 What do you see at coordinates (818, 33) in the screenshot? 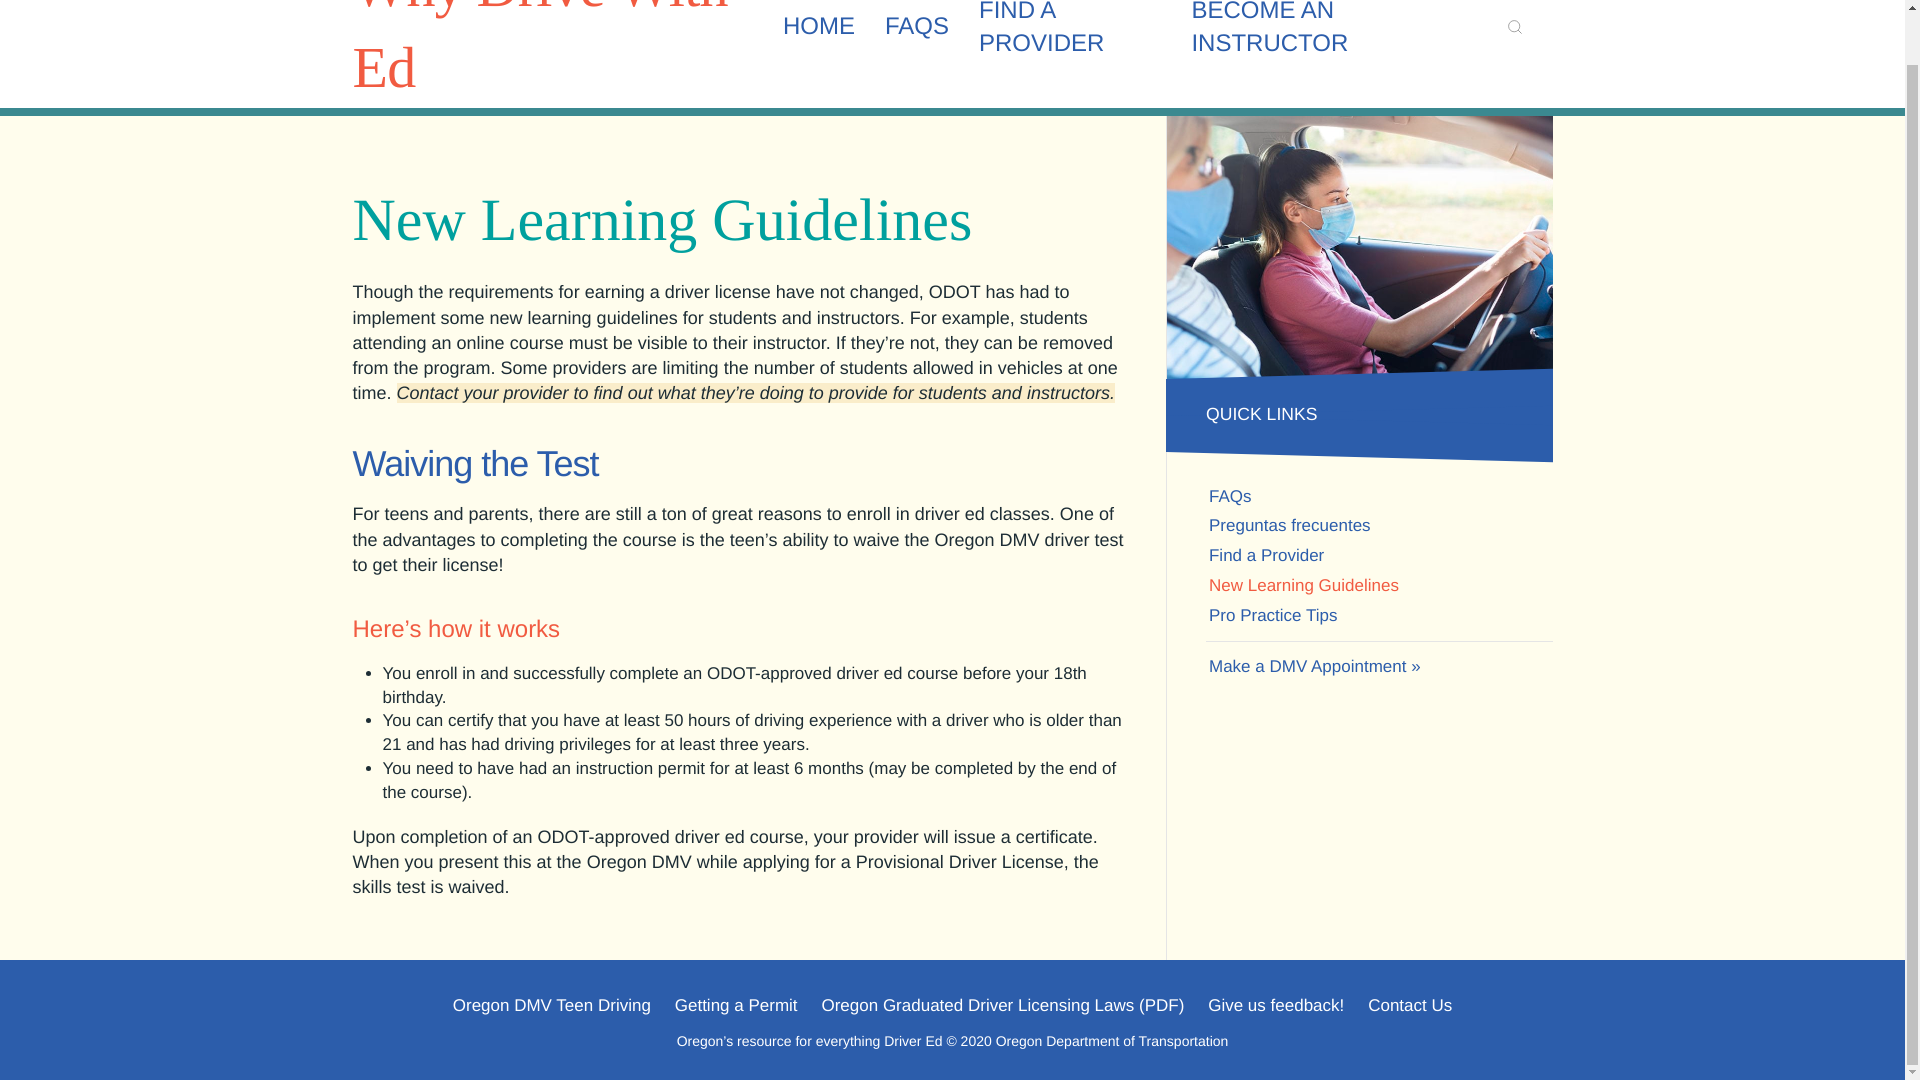
I see `HOME` at bounding box center [818, 33].